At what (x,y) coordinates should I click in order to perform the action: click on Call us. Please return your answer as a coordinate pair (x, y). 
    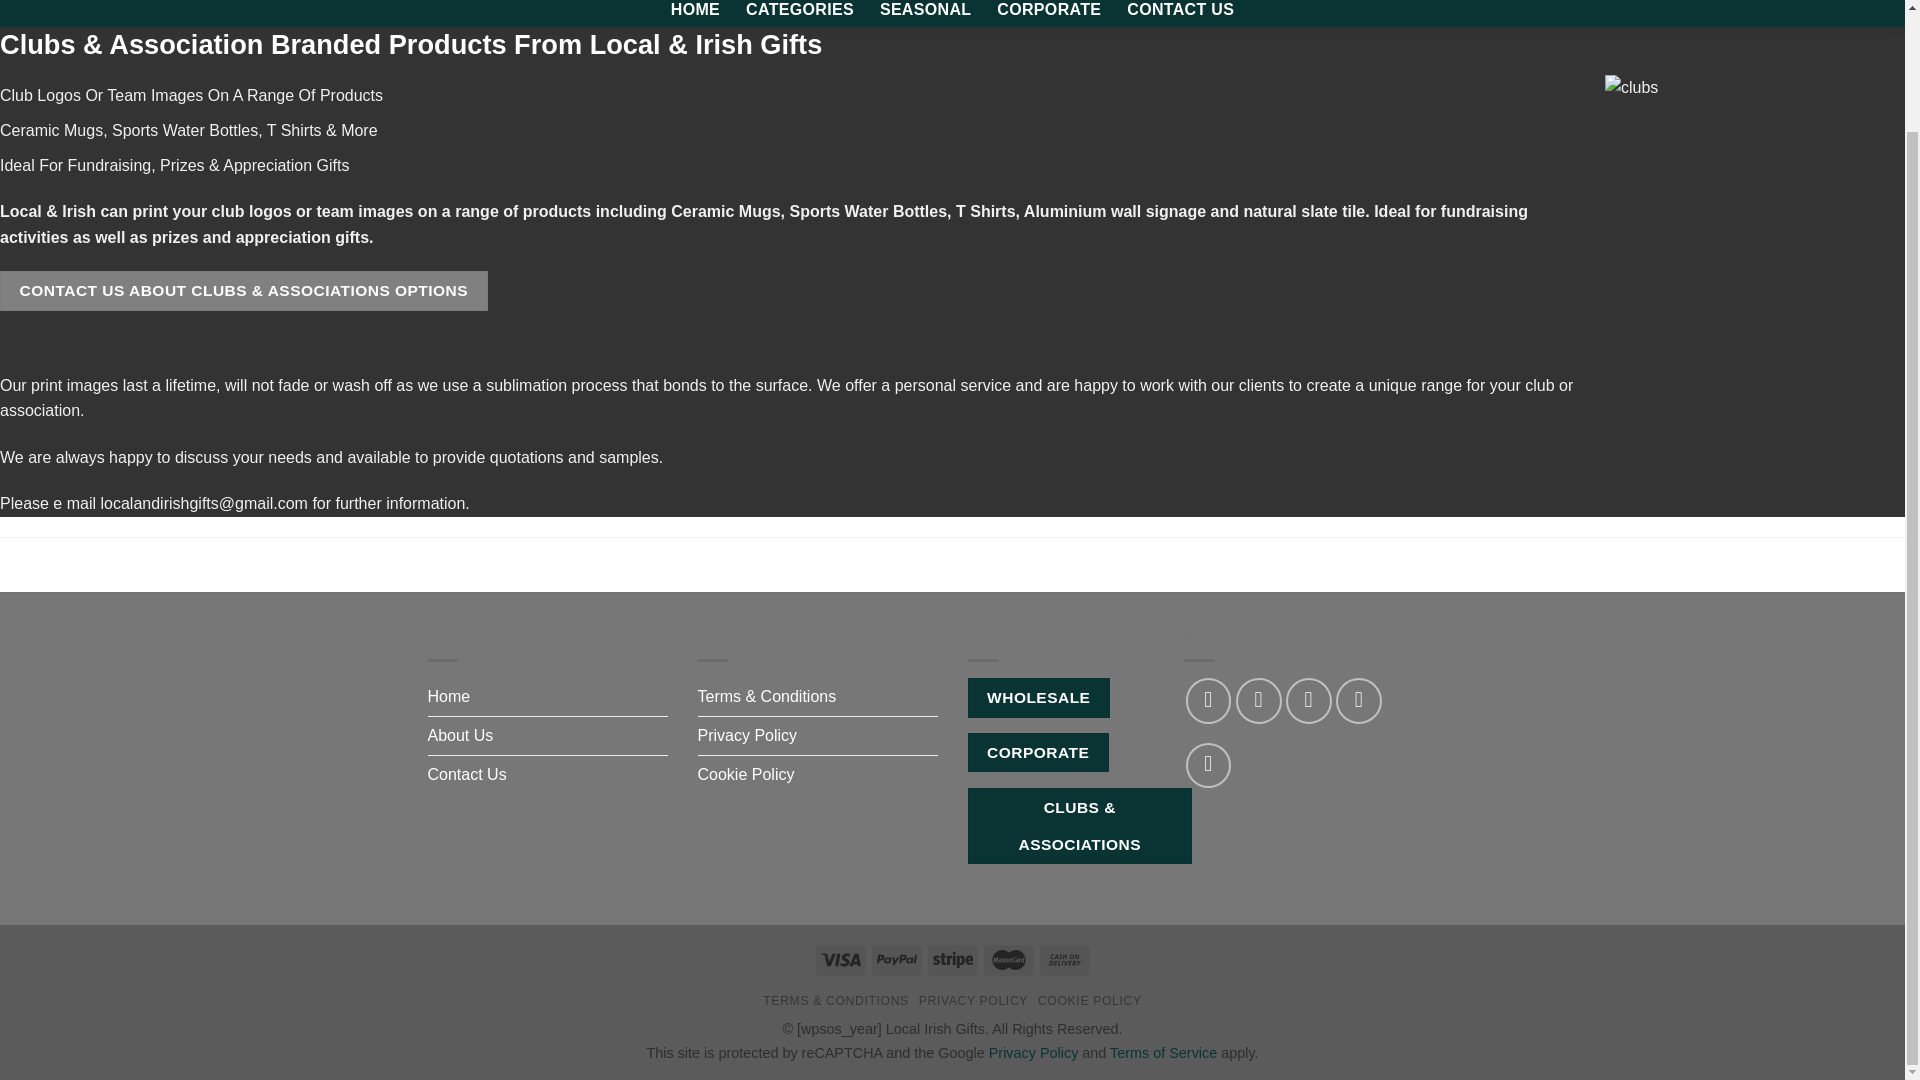
    Looking at the image, I should click on (1209, 766).